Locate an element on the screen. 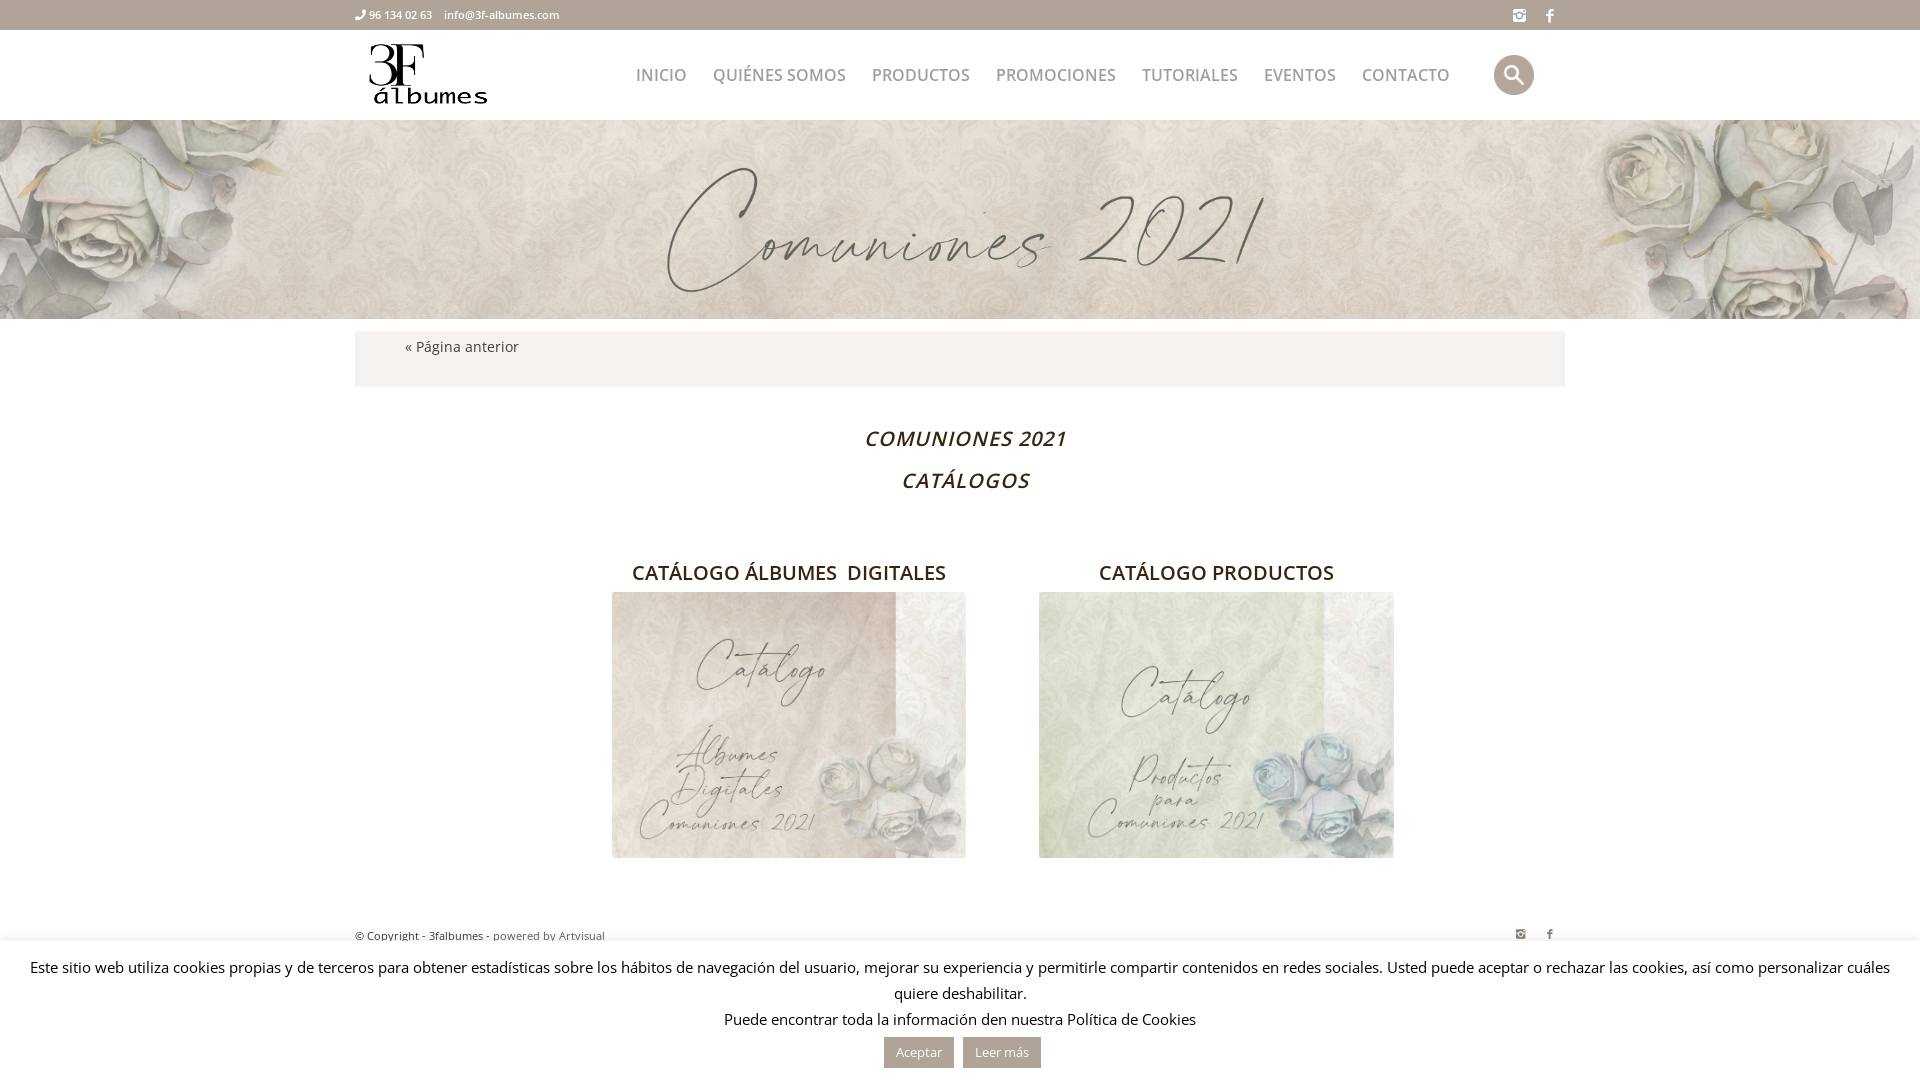 The height and width of the screenshot is (1080, 1920). Instagram is located at coordinates (1520, 934).